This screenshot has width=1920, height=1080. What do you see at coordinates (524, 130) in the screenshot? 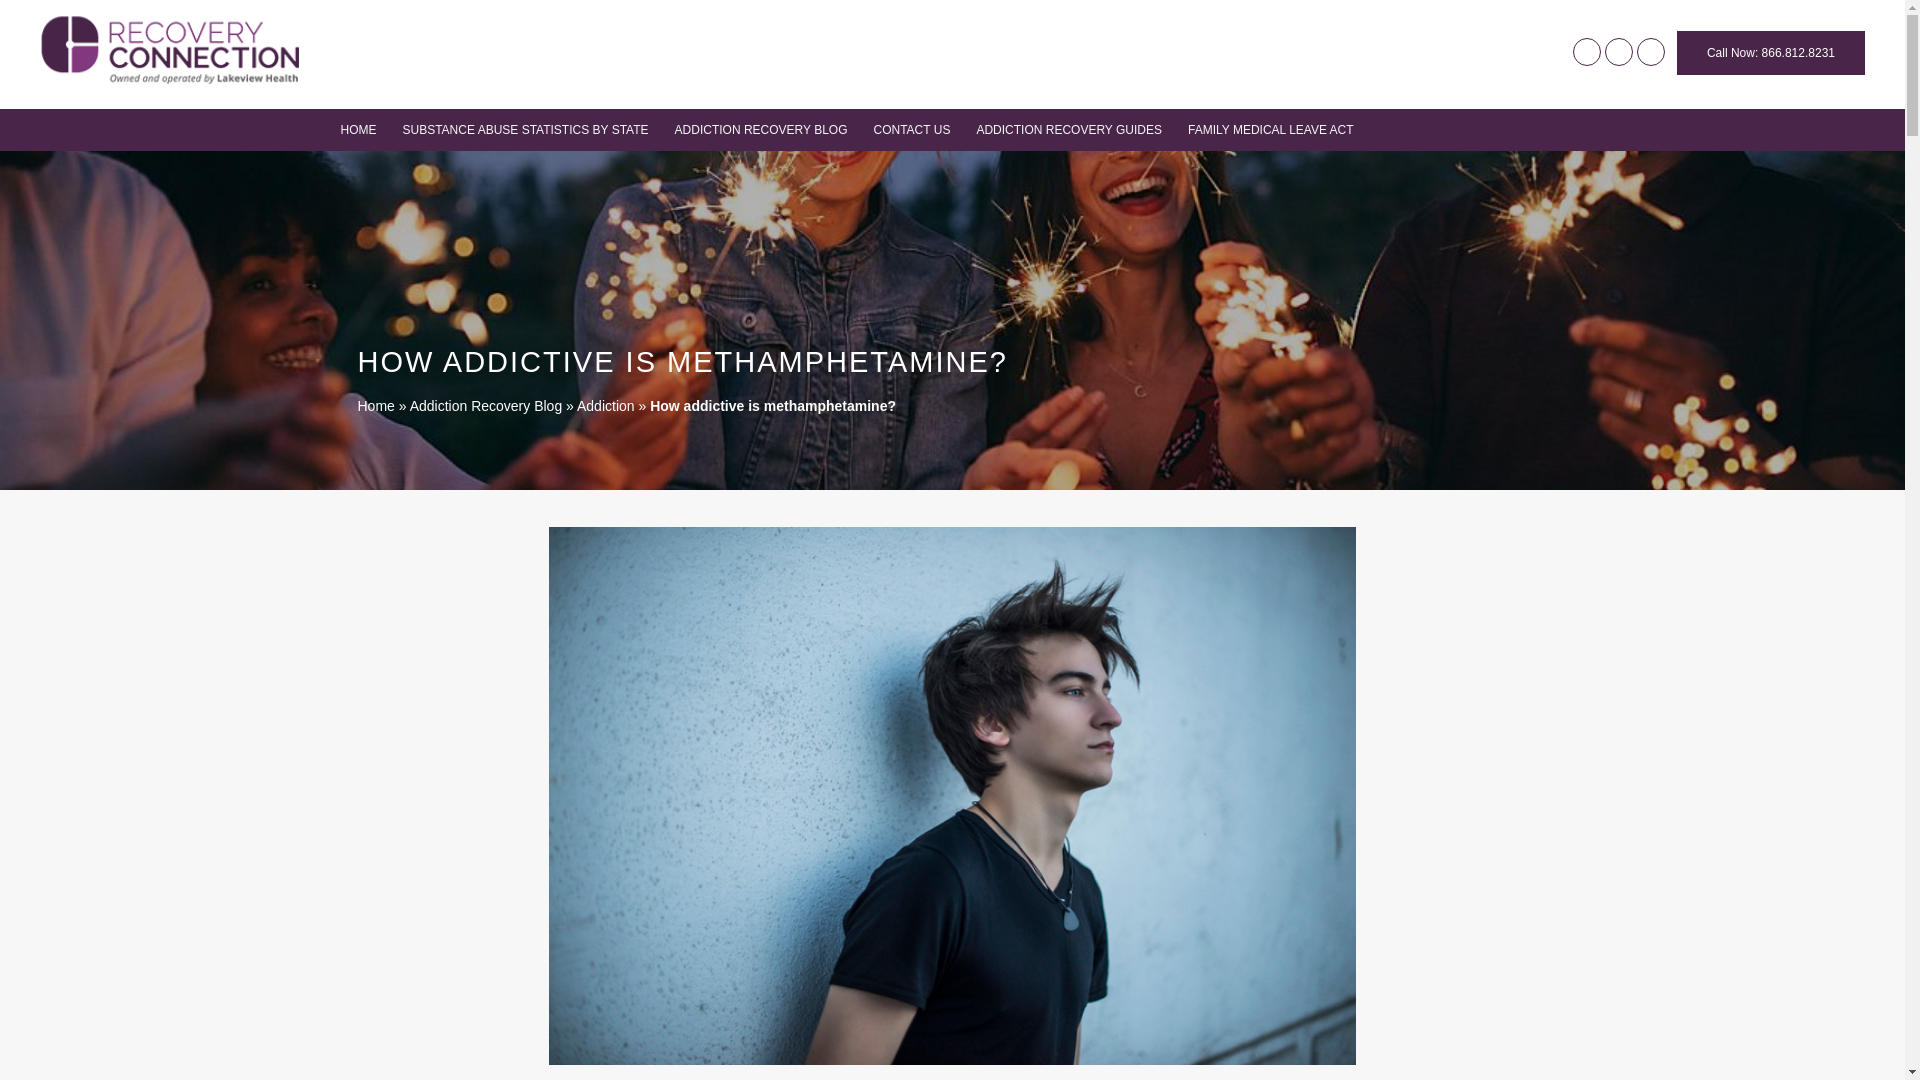
I see `SUBSTANCE ABUSE STATISTICS BY STATE` at bounding box center [524, 130].